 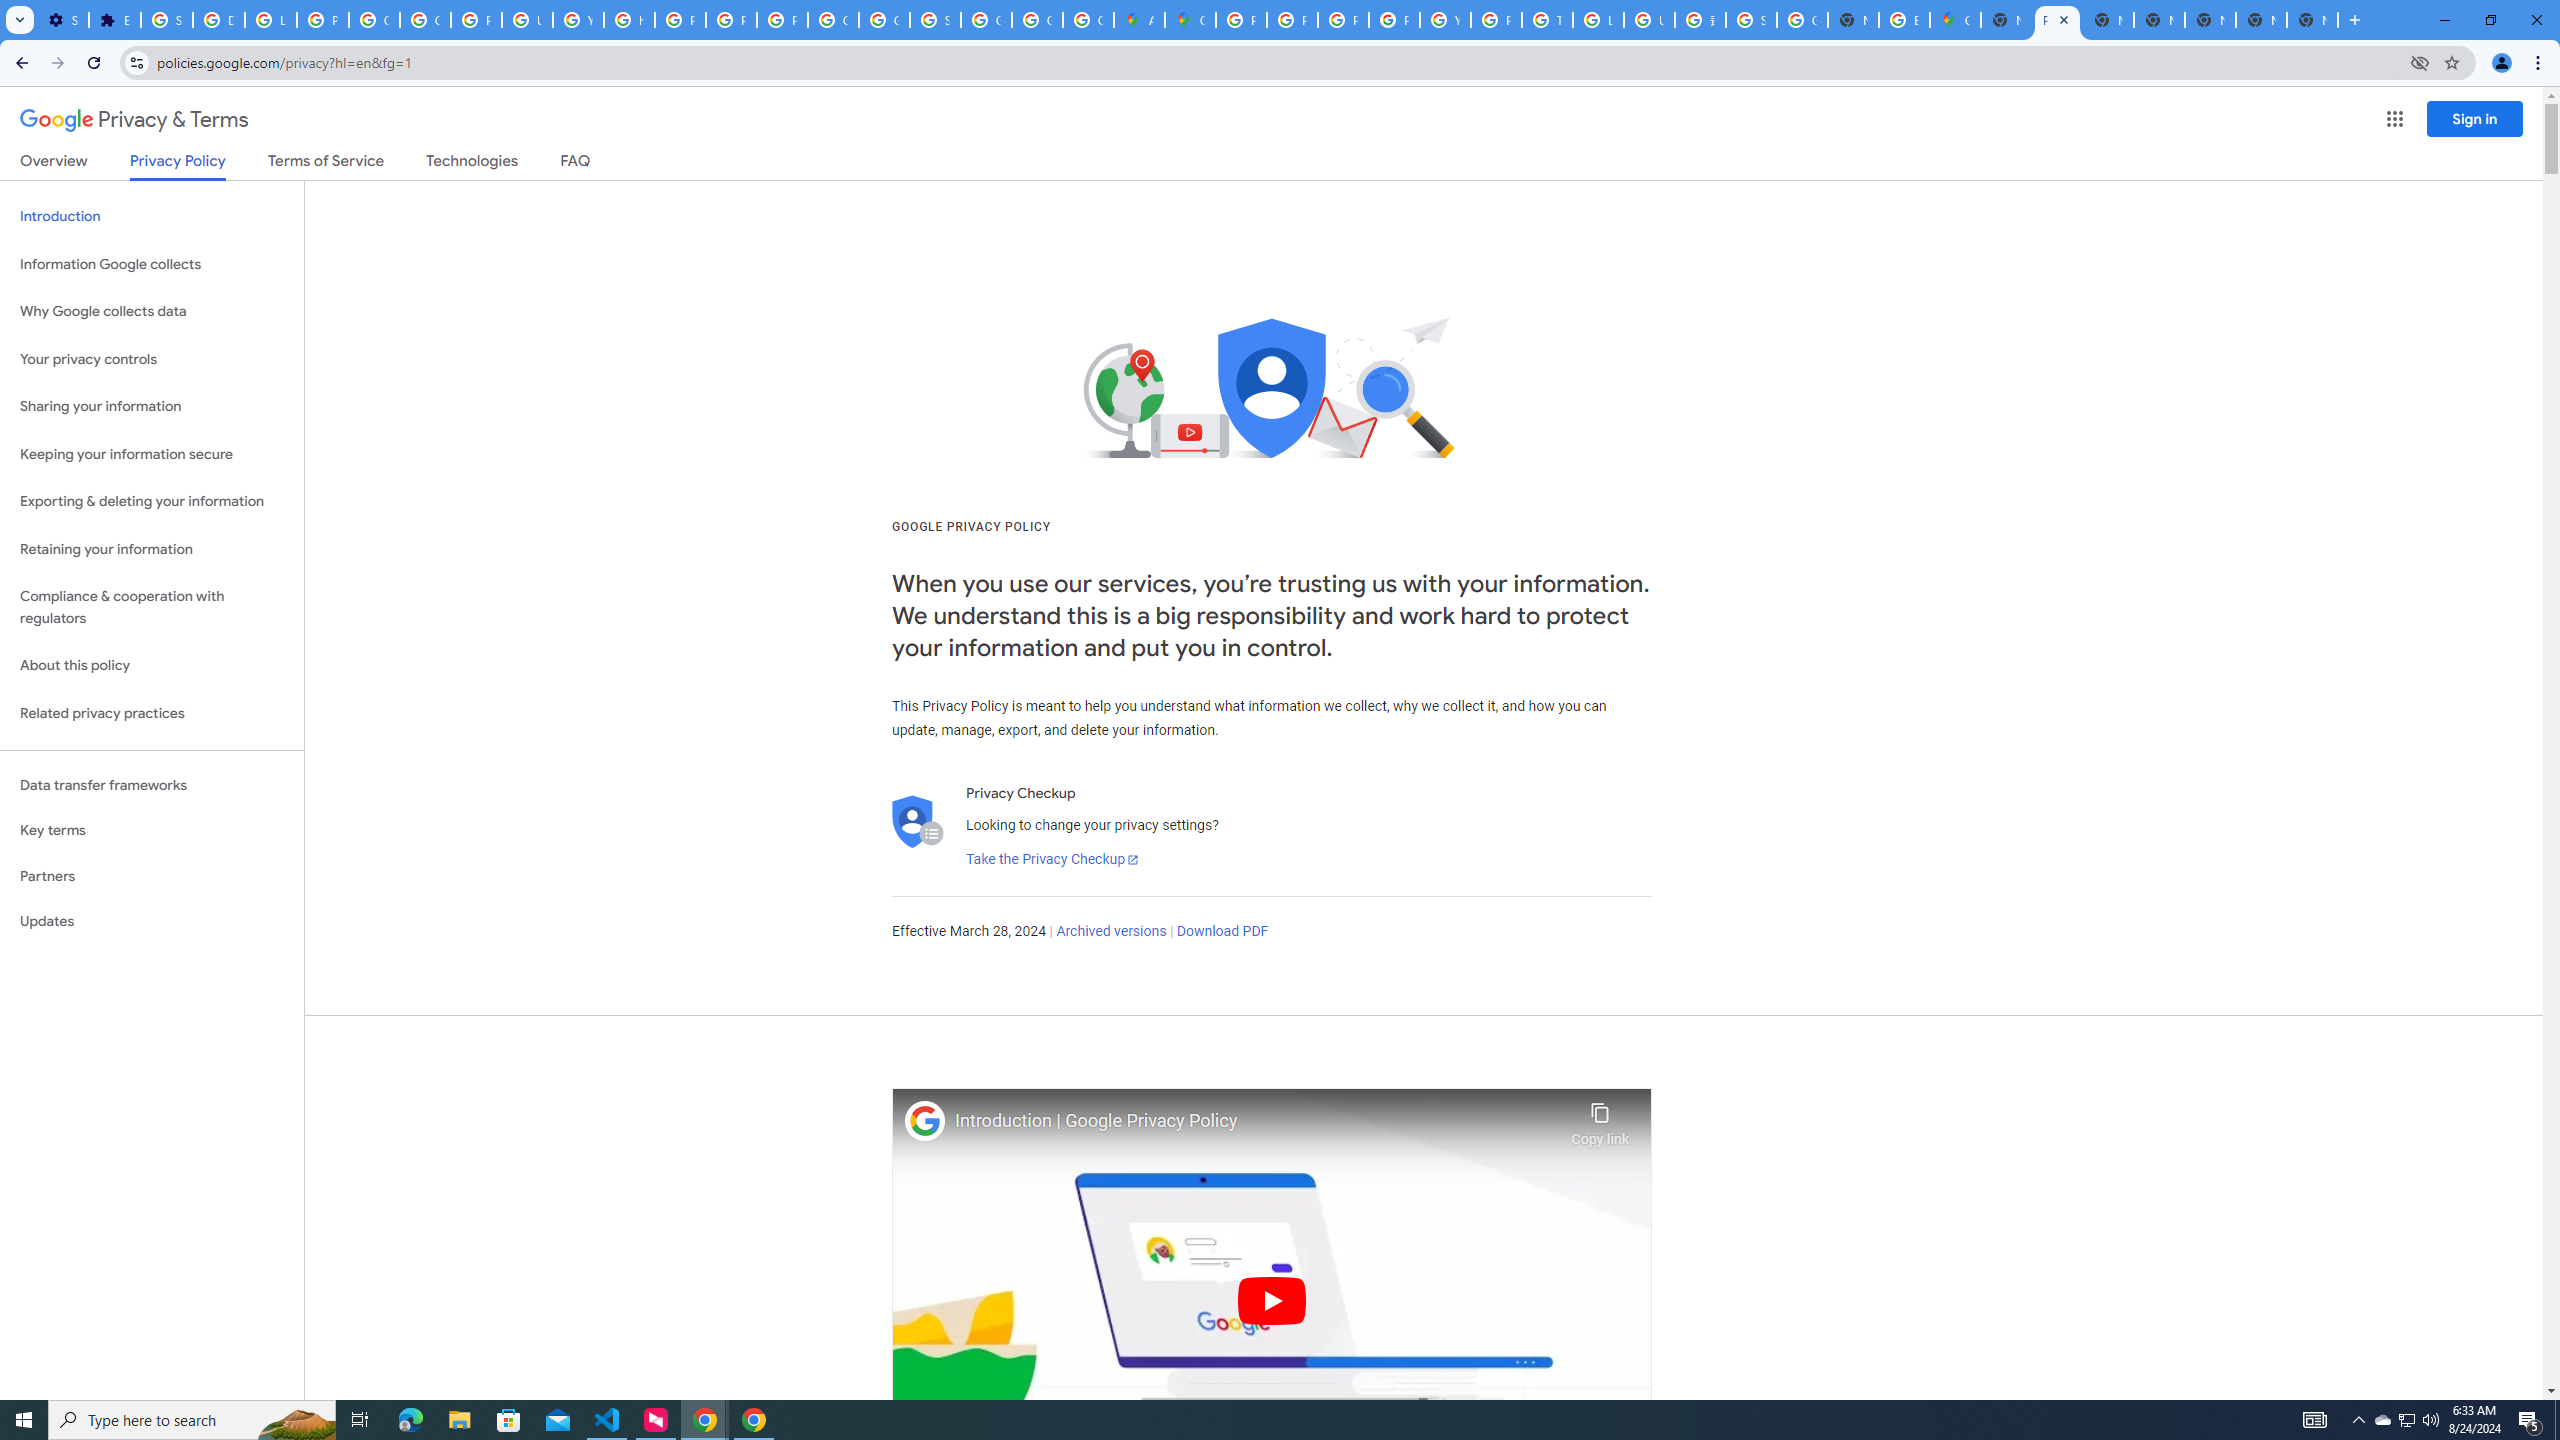 What do you see at coordinates (1088, 20) in the screenshot?
I see `Create your Google Account` at bounding box center [1088, 20].